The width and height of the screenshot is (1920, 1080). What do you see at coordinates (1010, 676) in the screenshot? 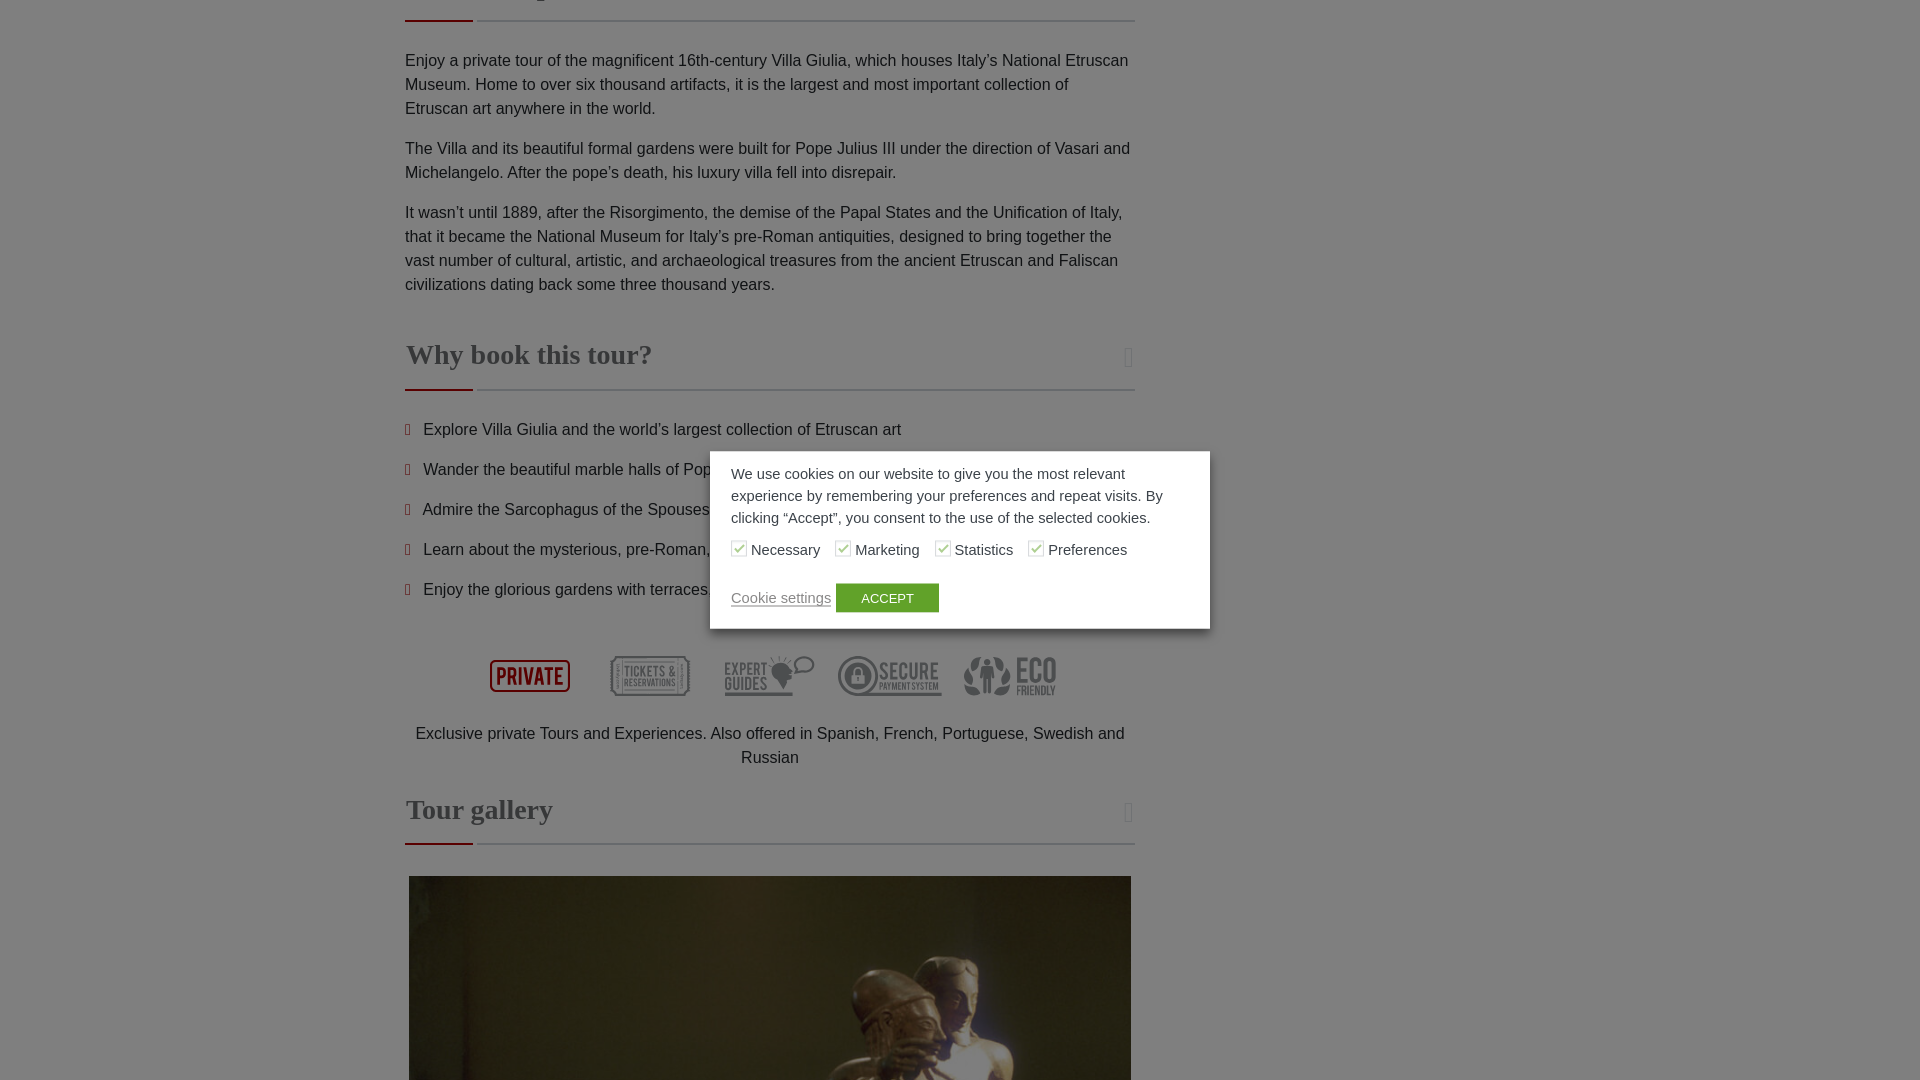
I see `eco-friendly` at bounding box center [1010, 676].